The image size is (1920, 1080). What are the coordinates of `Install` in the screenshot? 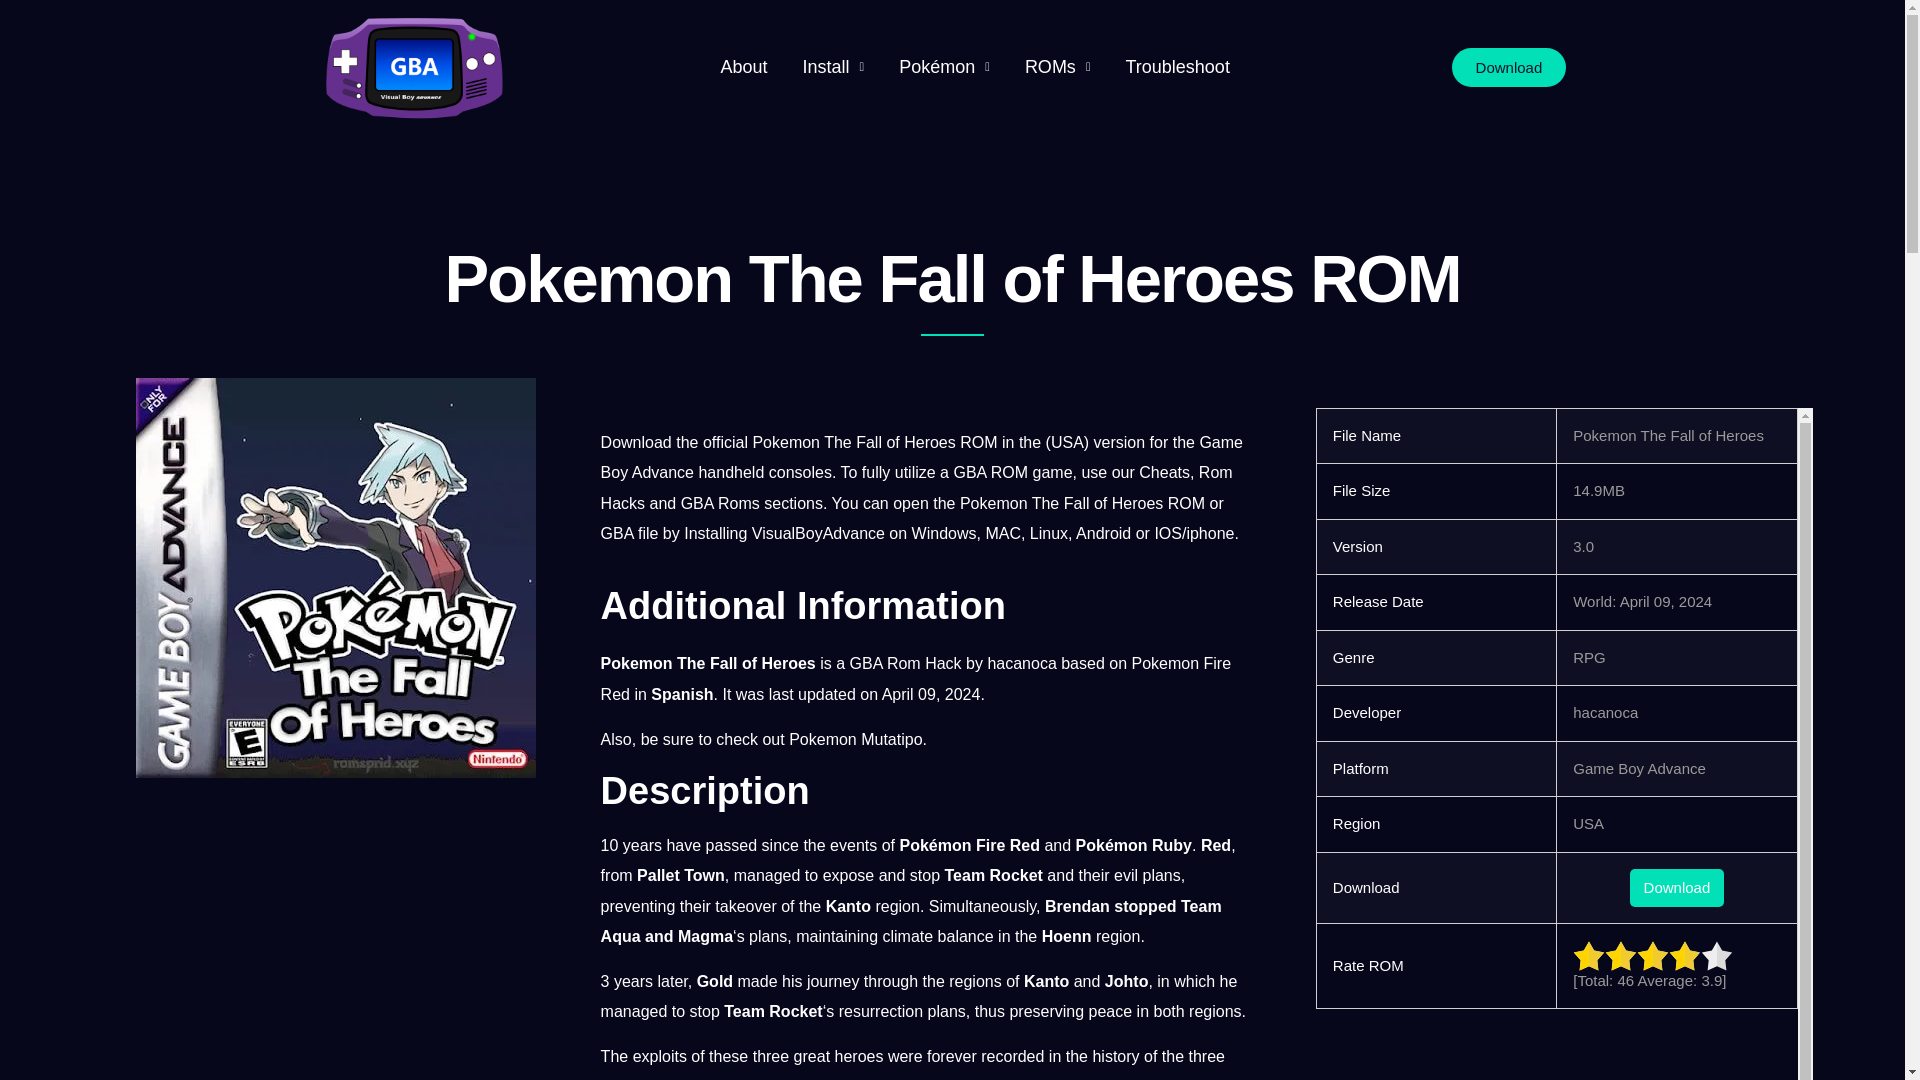 It's located at (834, 67).